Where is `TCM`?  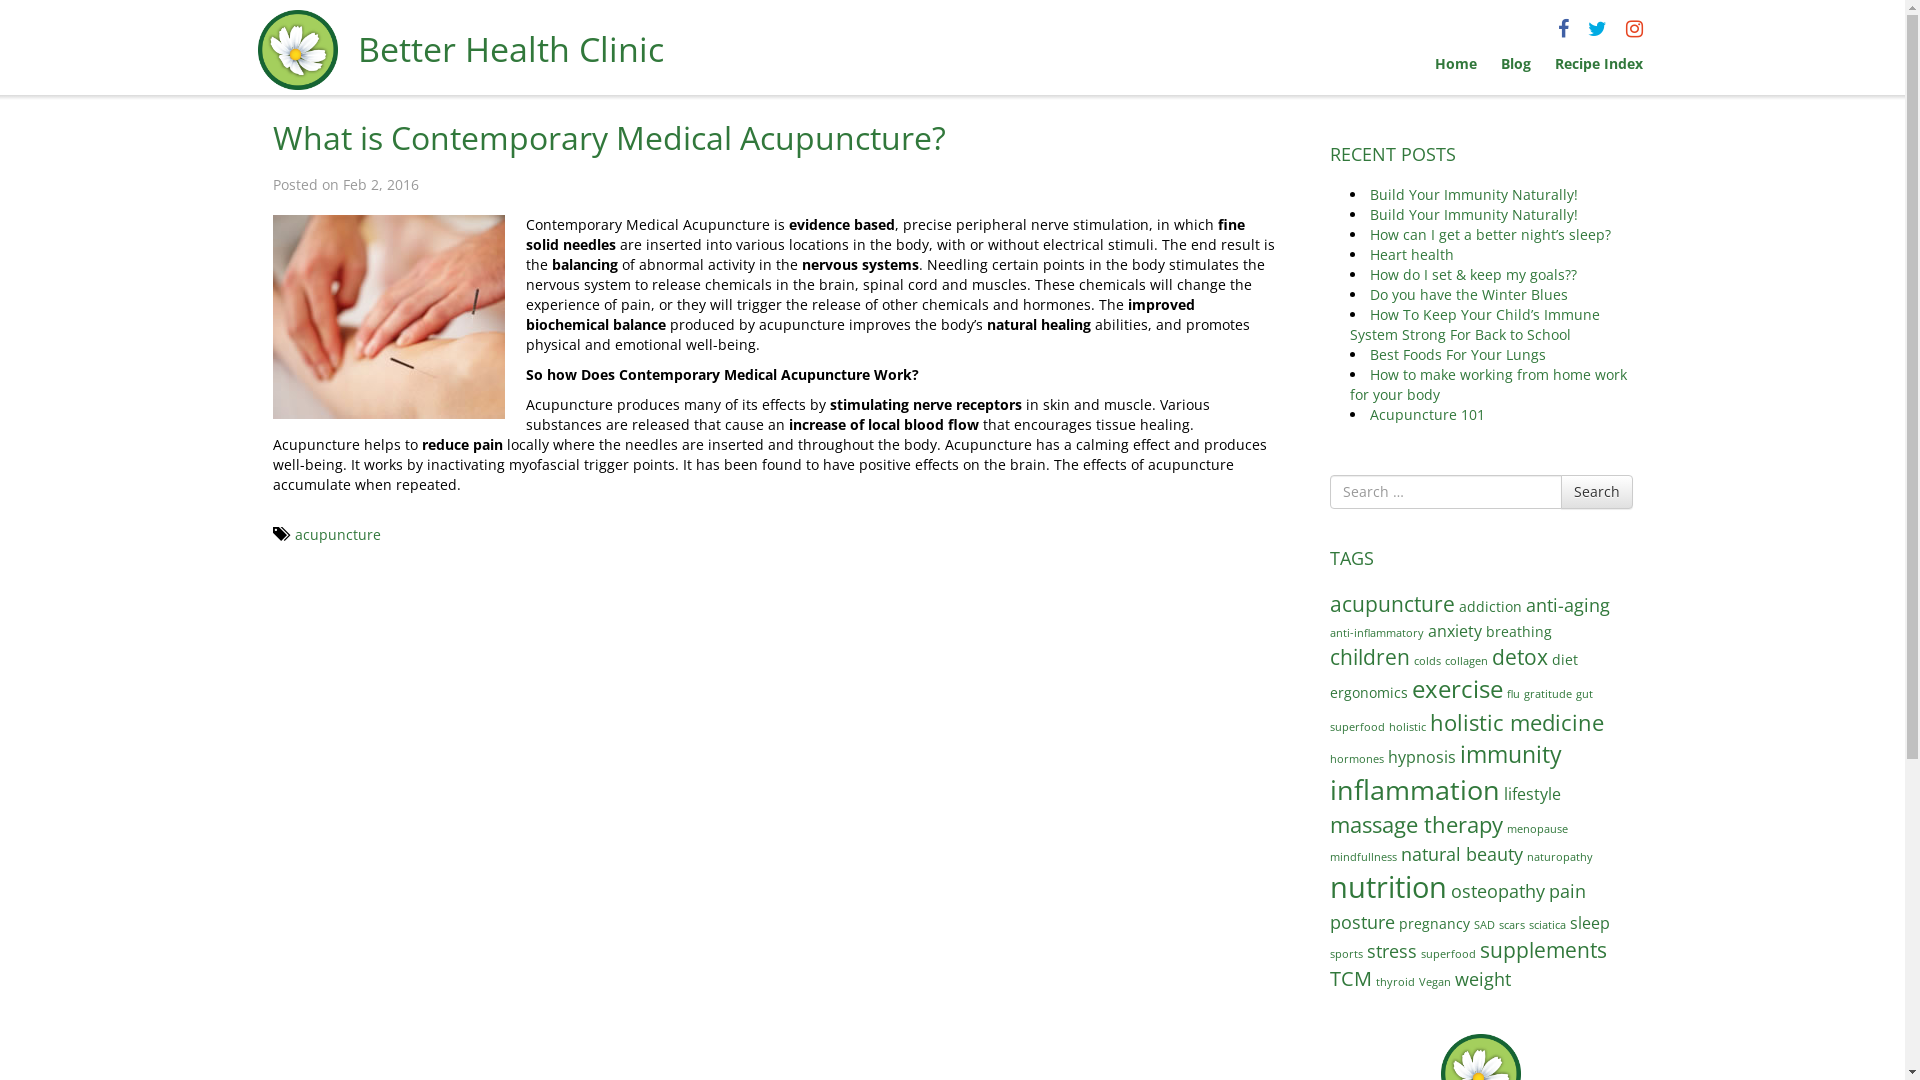
TCM is located at coordinates (1351, 978).